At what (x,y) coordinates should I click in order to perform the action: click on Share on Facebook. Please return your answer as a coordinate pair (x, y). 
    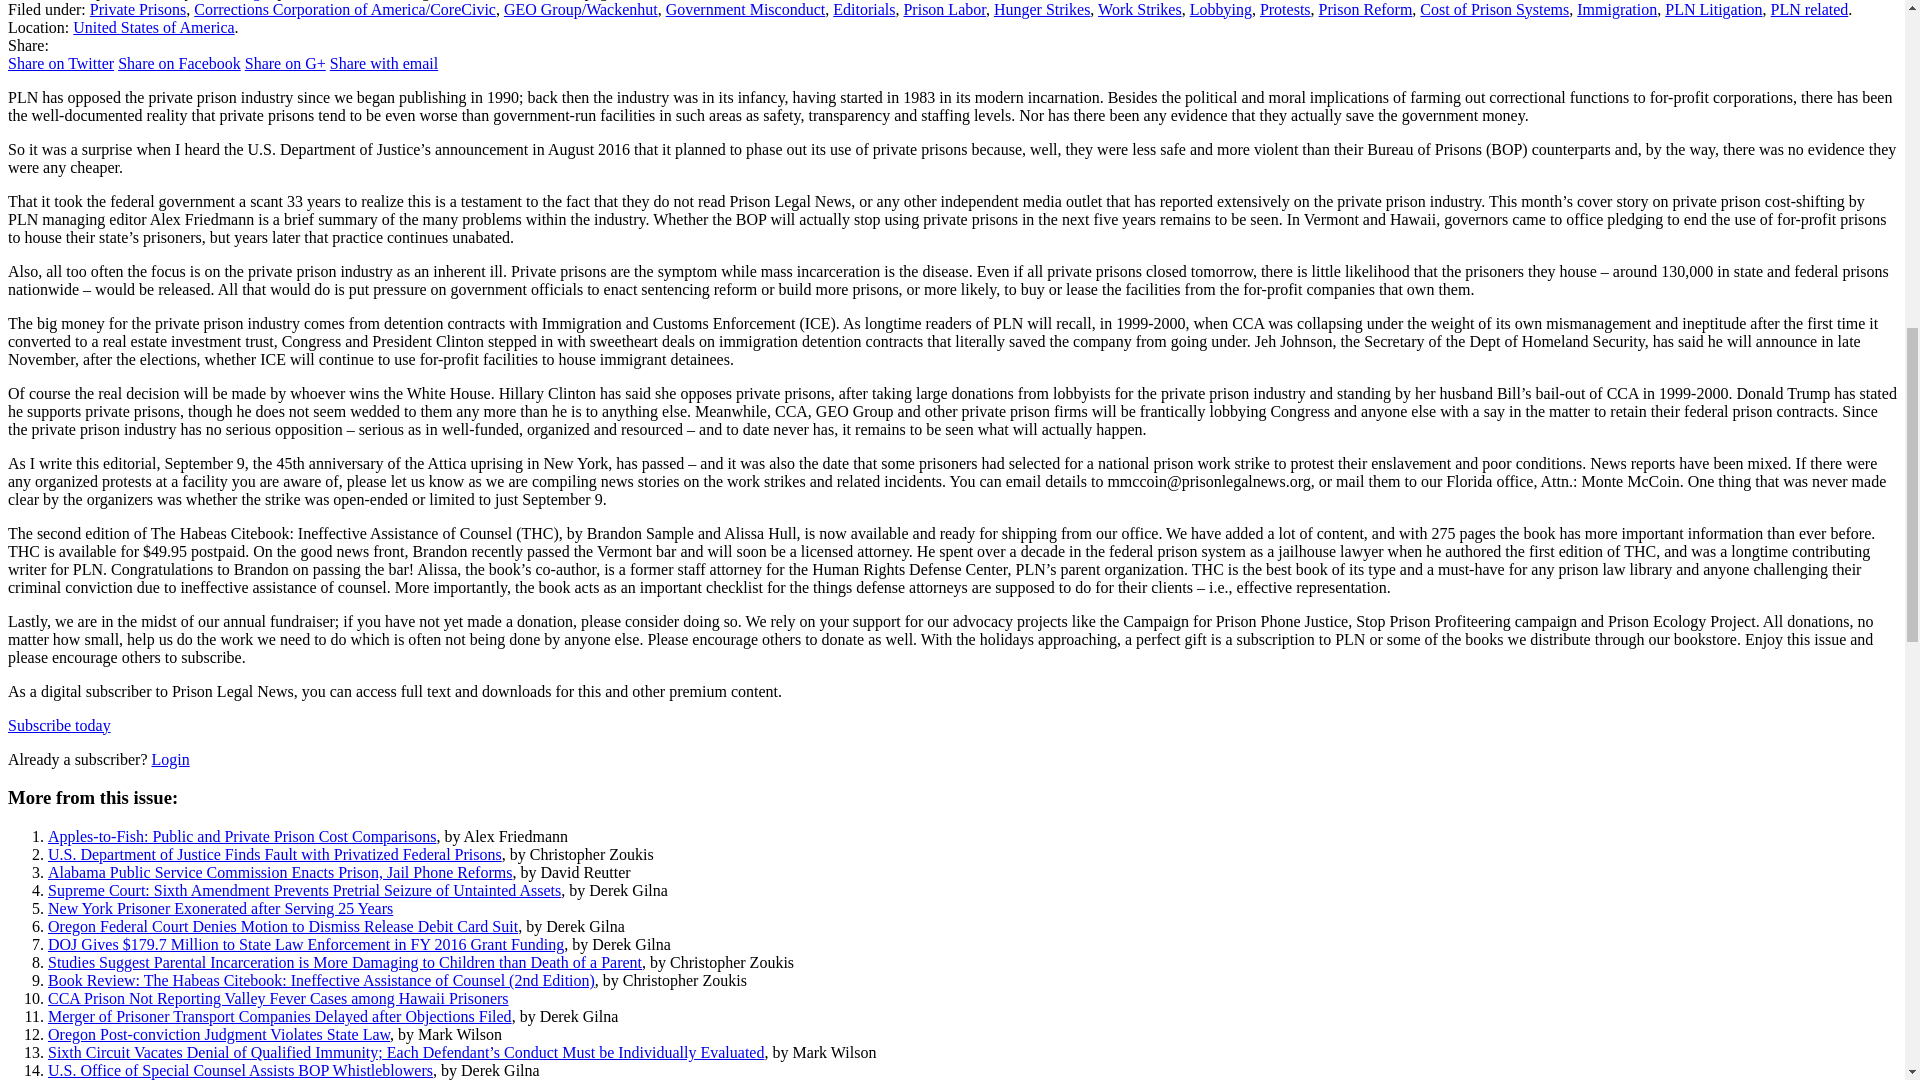
    Looking at the image, I should click on (179, 64).